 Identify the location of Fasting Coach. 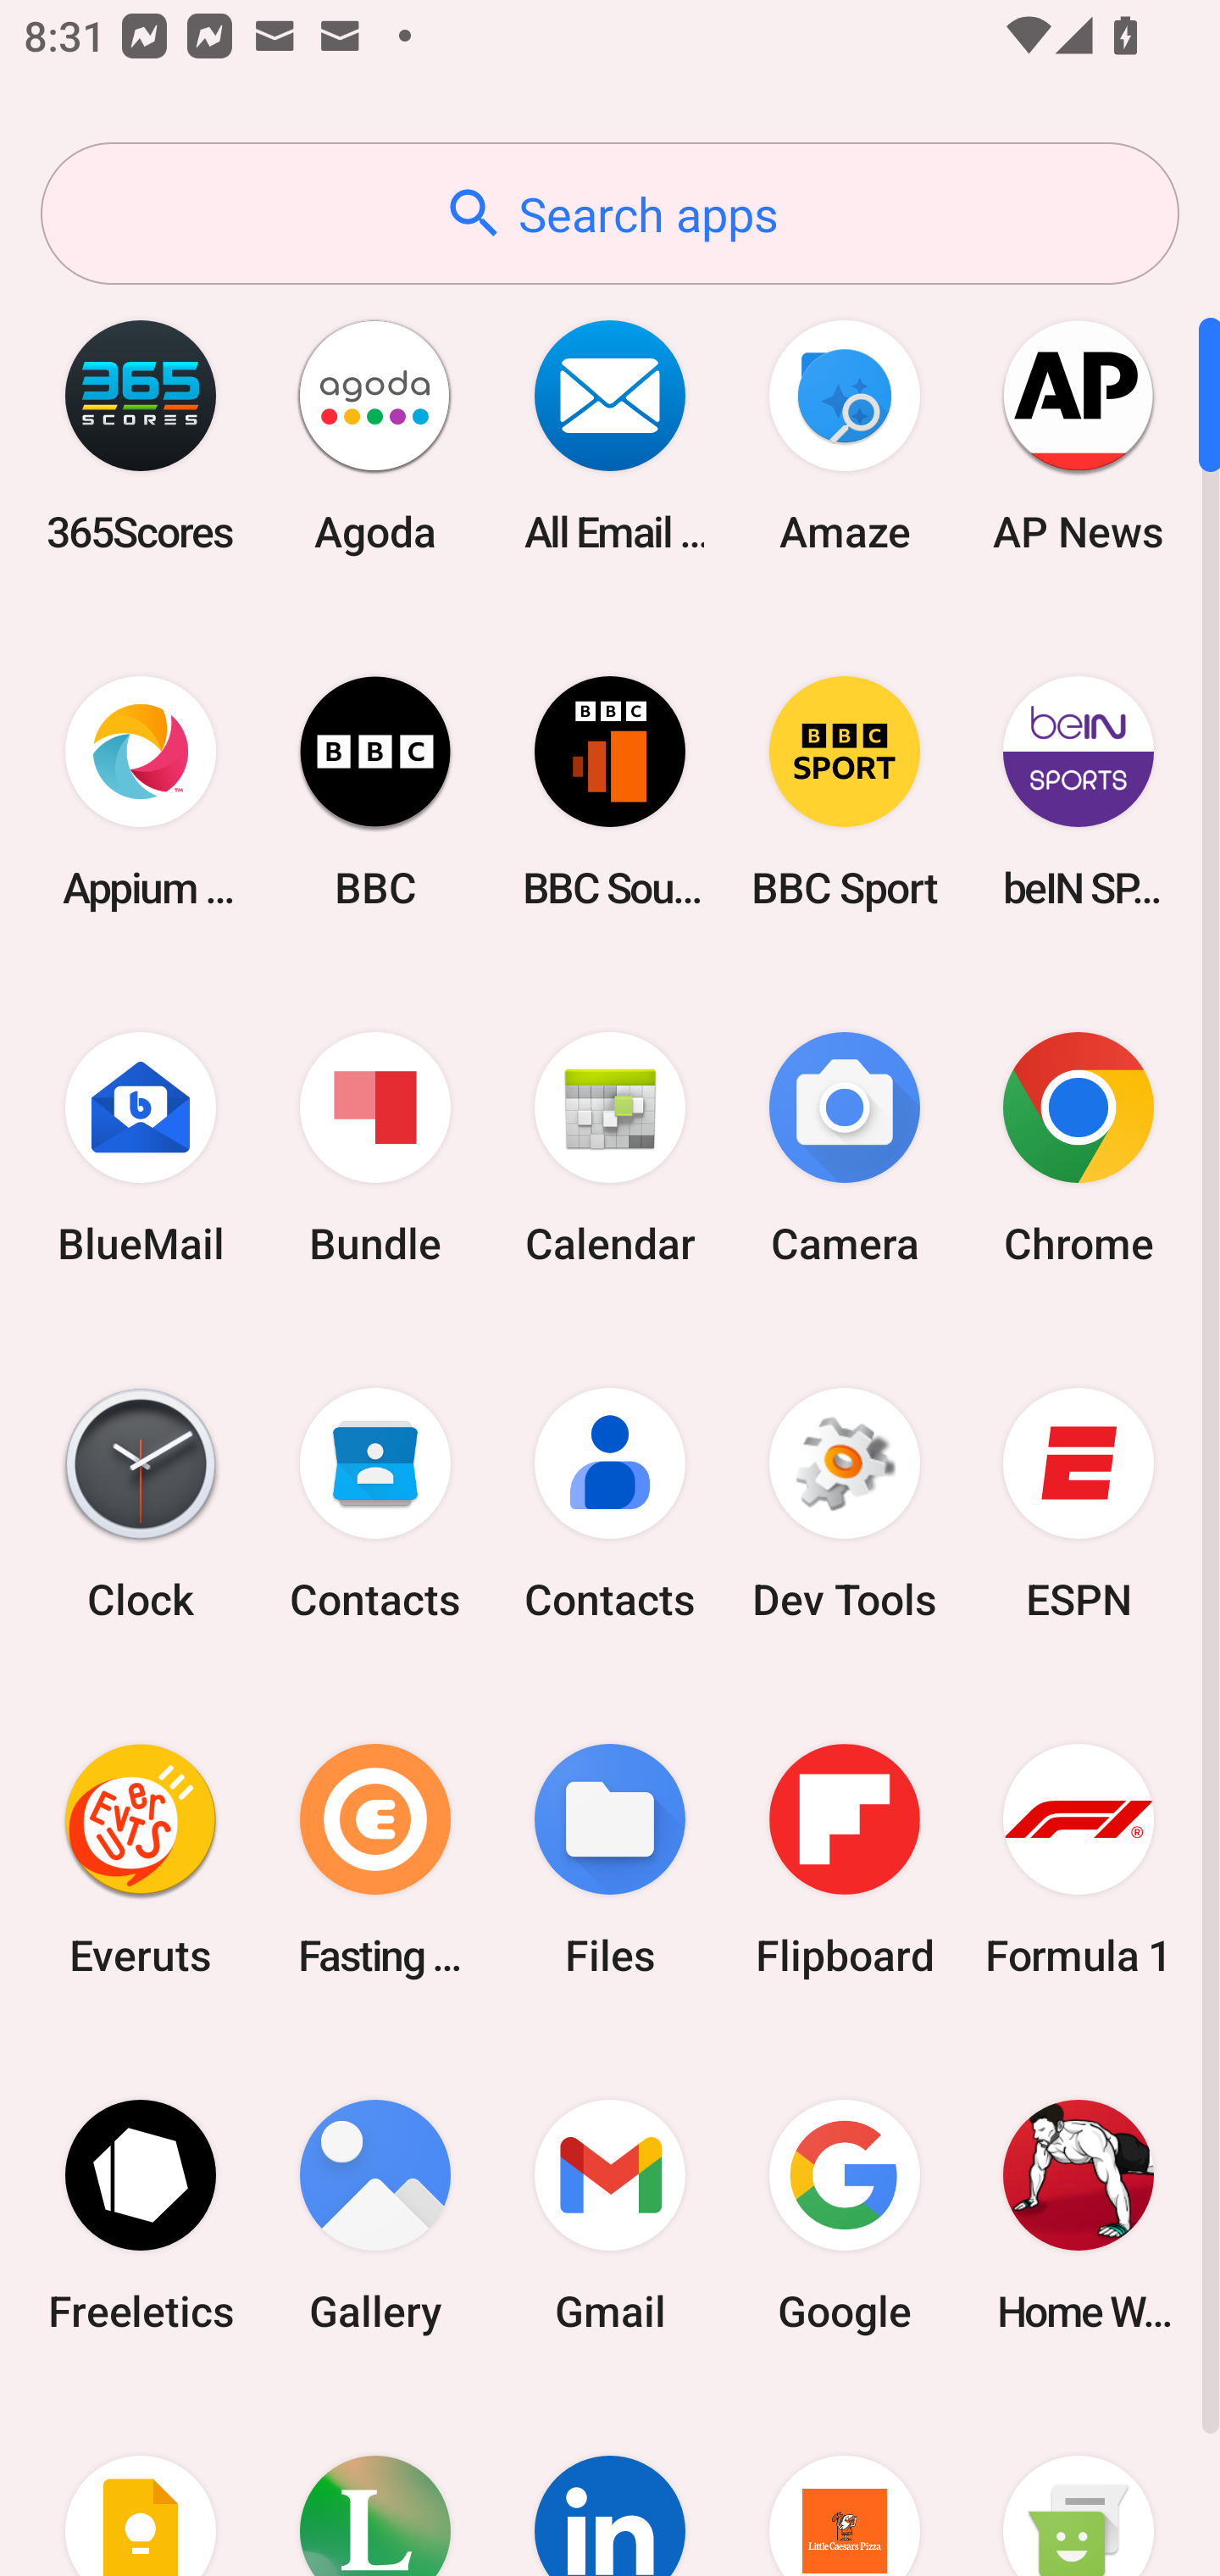
(375, 1859).